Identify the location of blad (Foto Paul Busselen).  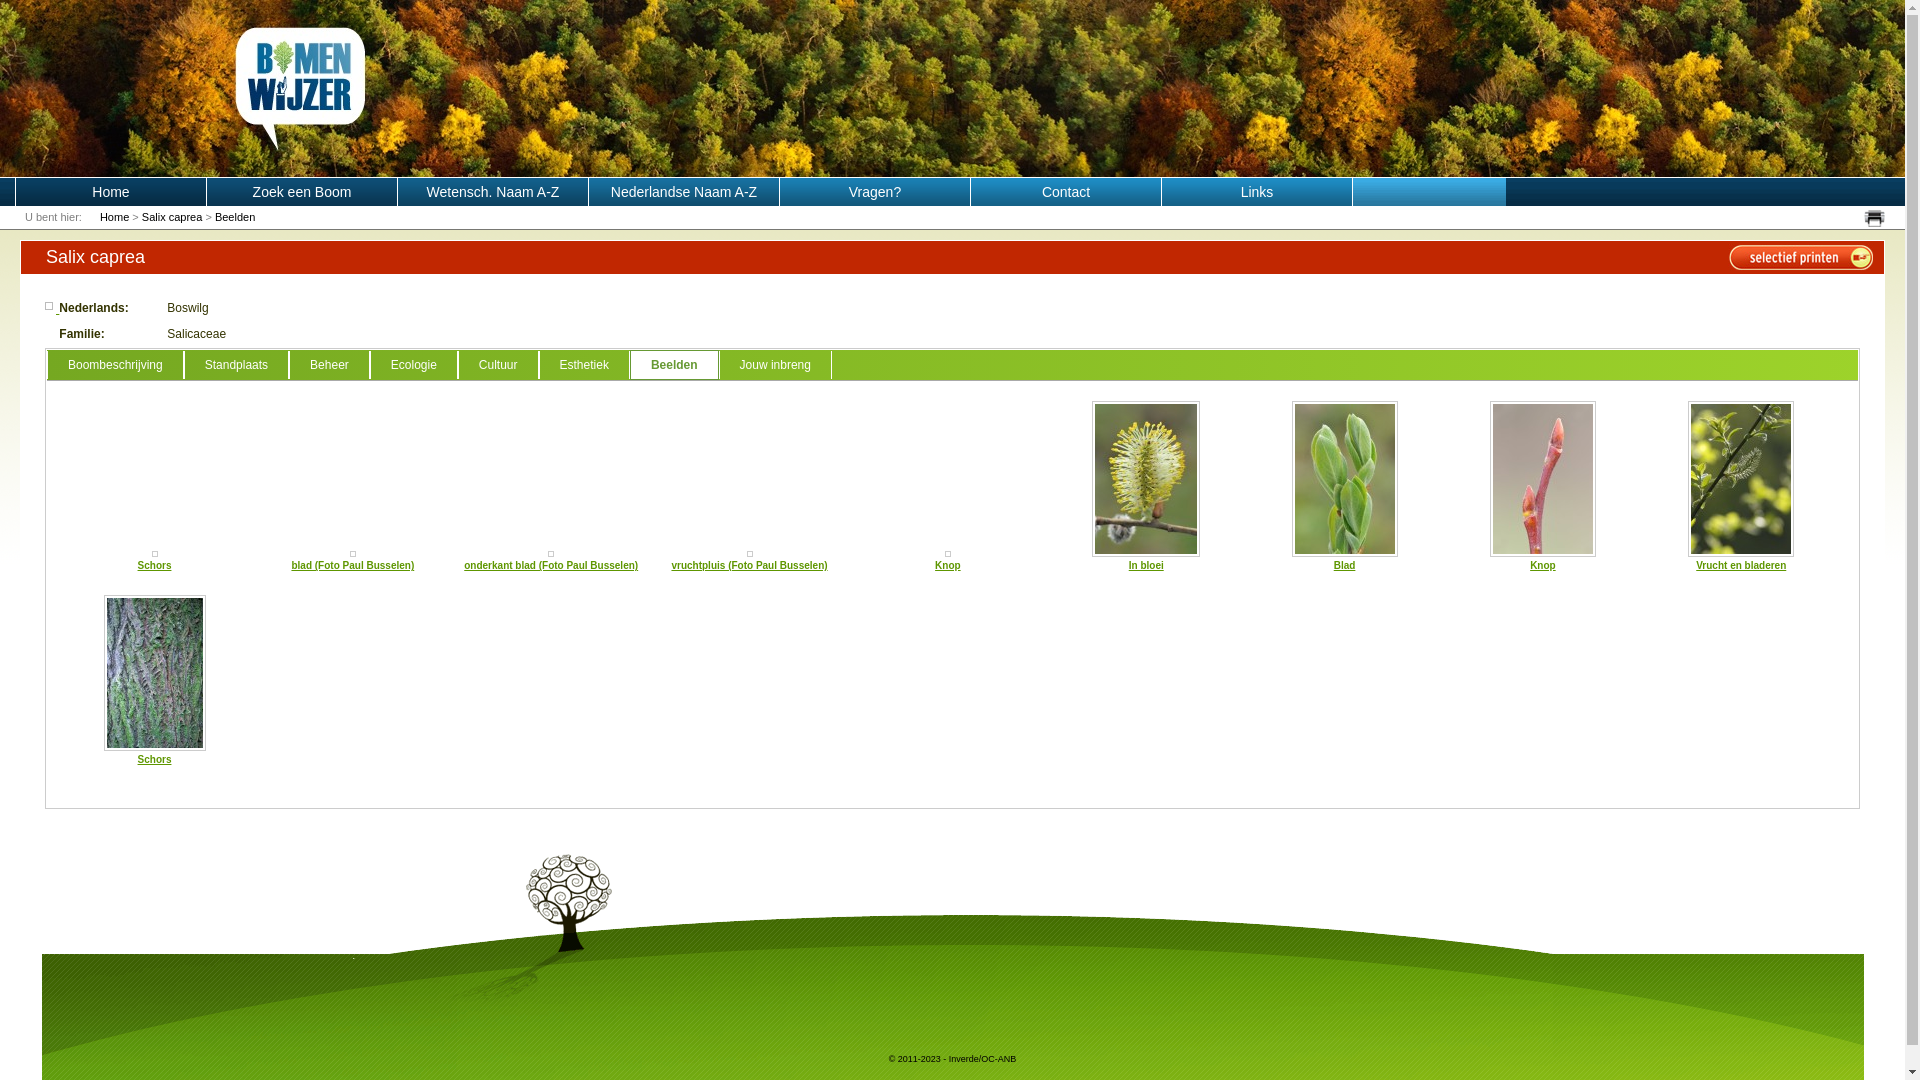
(353, 554).